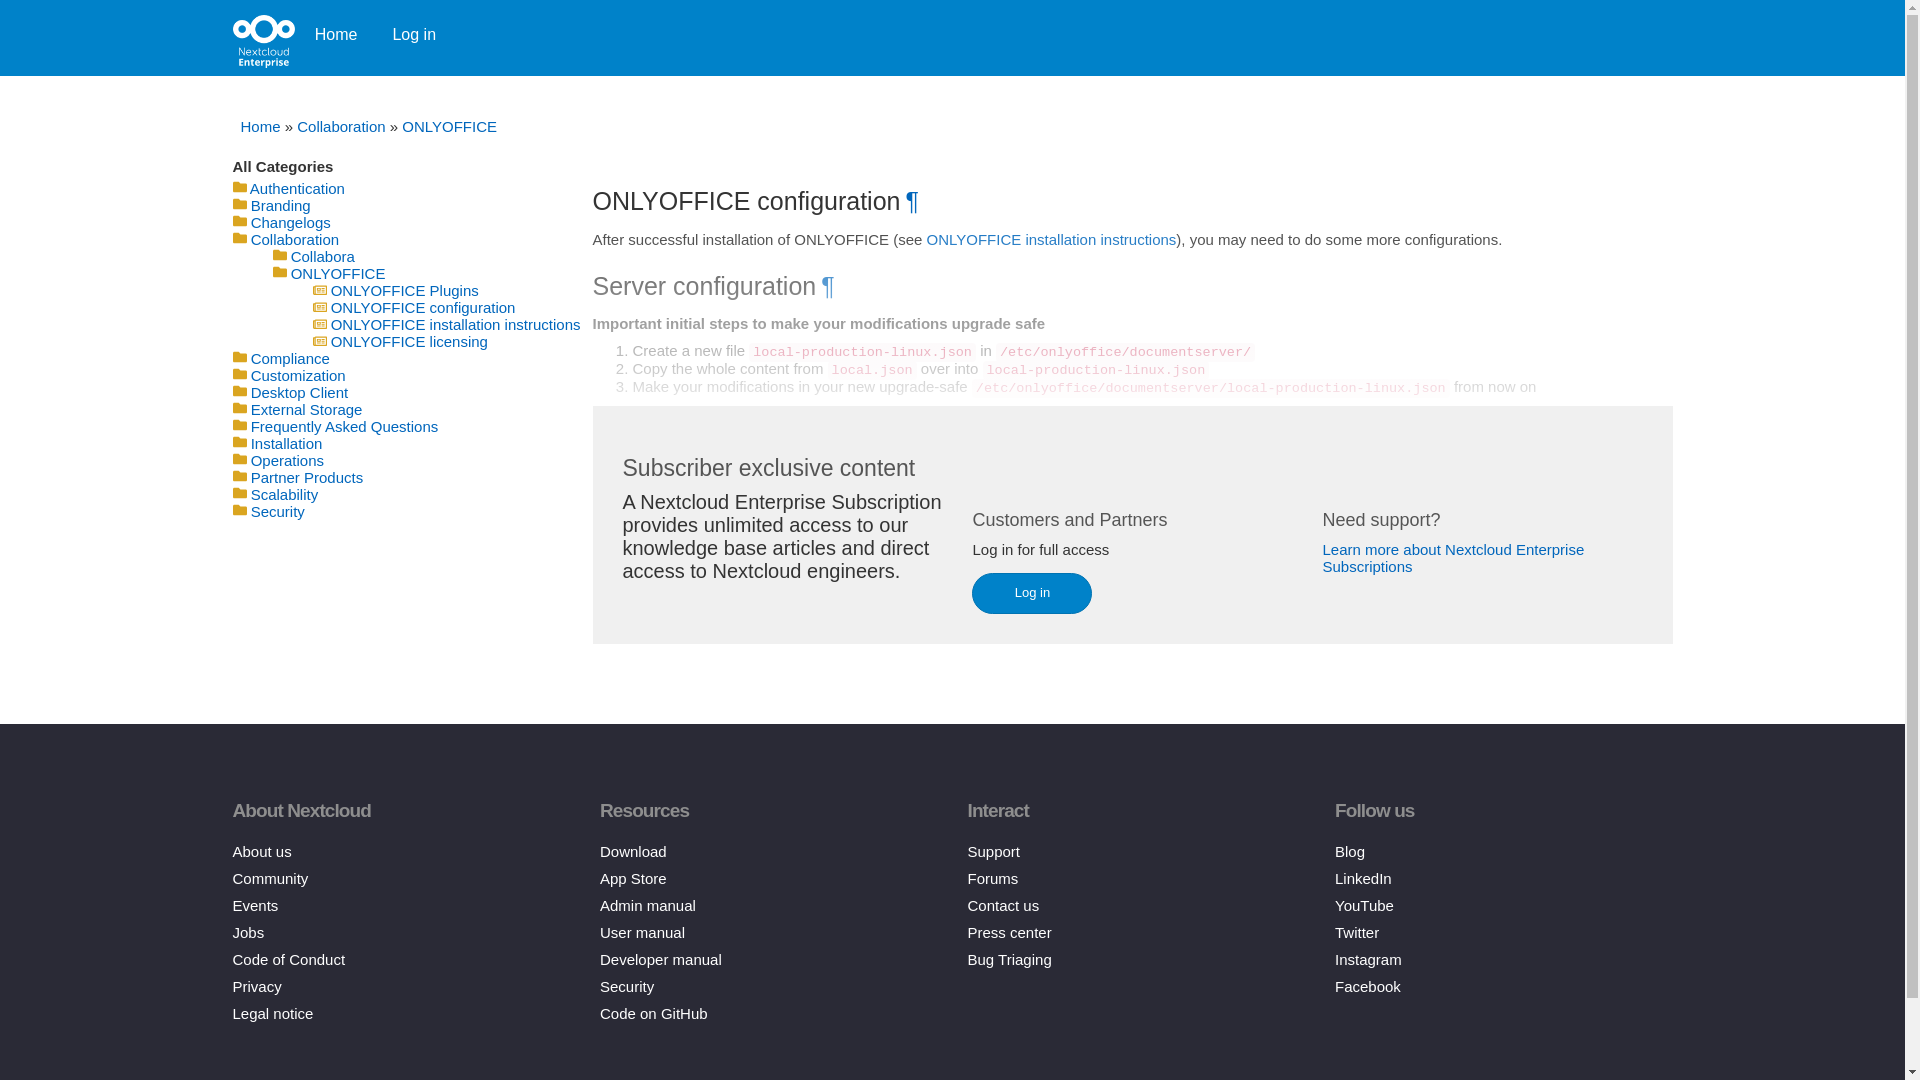 The height and width of the screenshot is (1080, 1920). What do you see at coordinates (449, 126) in the screenshot?
I see `ONLYOFFICE` at bounding box center [449, 126].